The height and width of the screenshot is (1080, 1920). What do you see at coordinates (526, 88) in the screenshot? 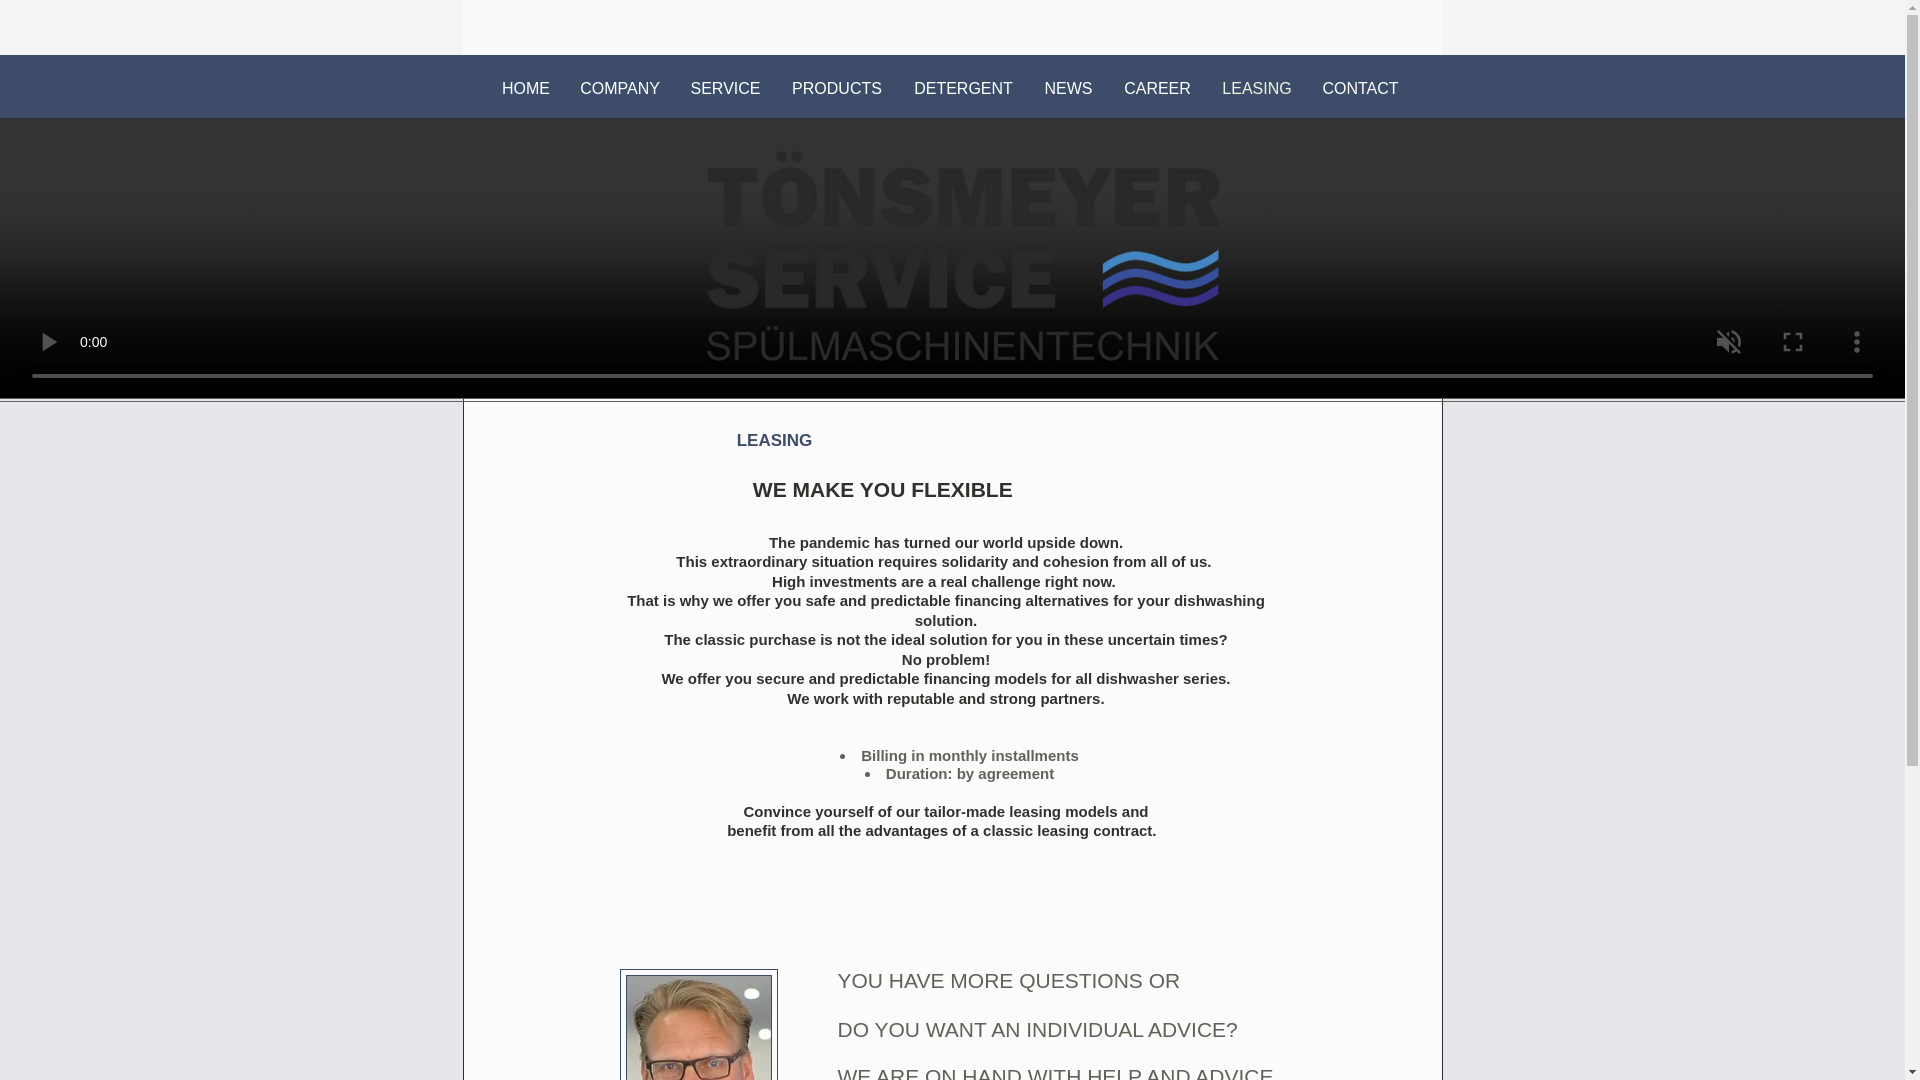
I see `HOME` at bounding box center [526, 88].